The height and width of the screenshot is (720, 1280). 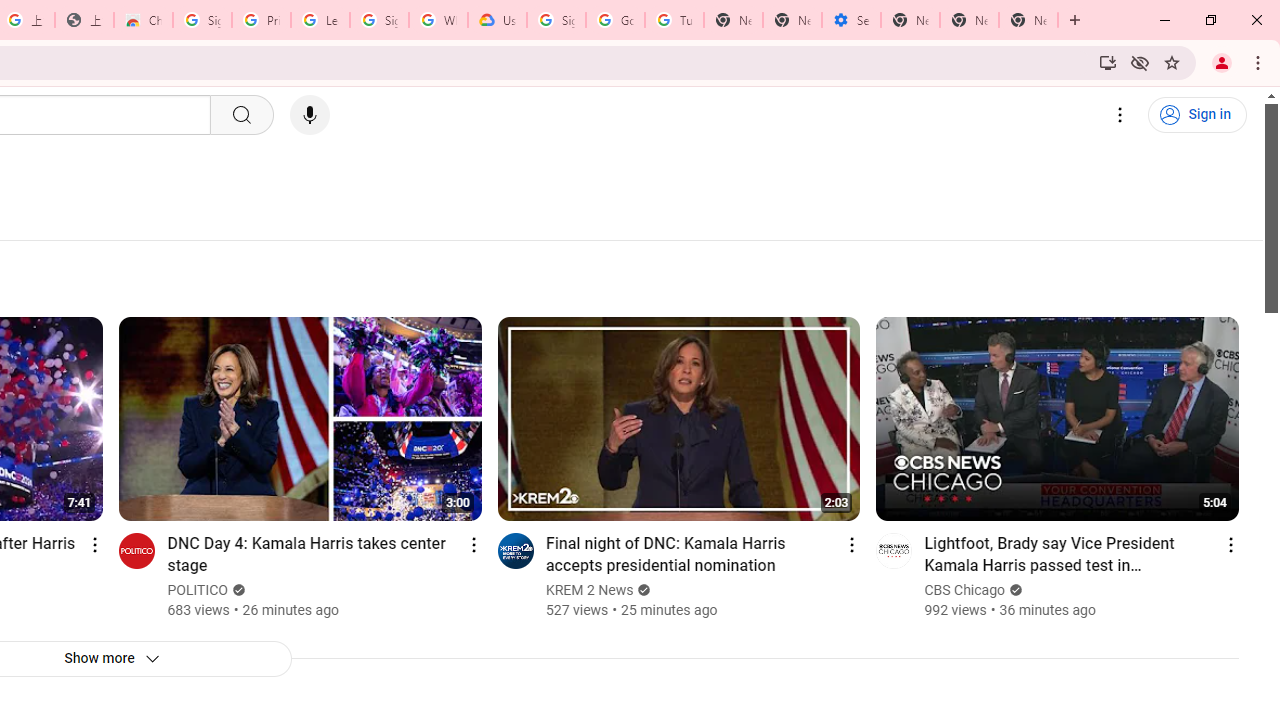 I want to click on Action menu, so click(x=1230, y=544).